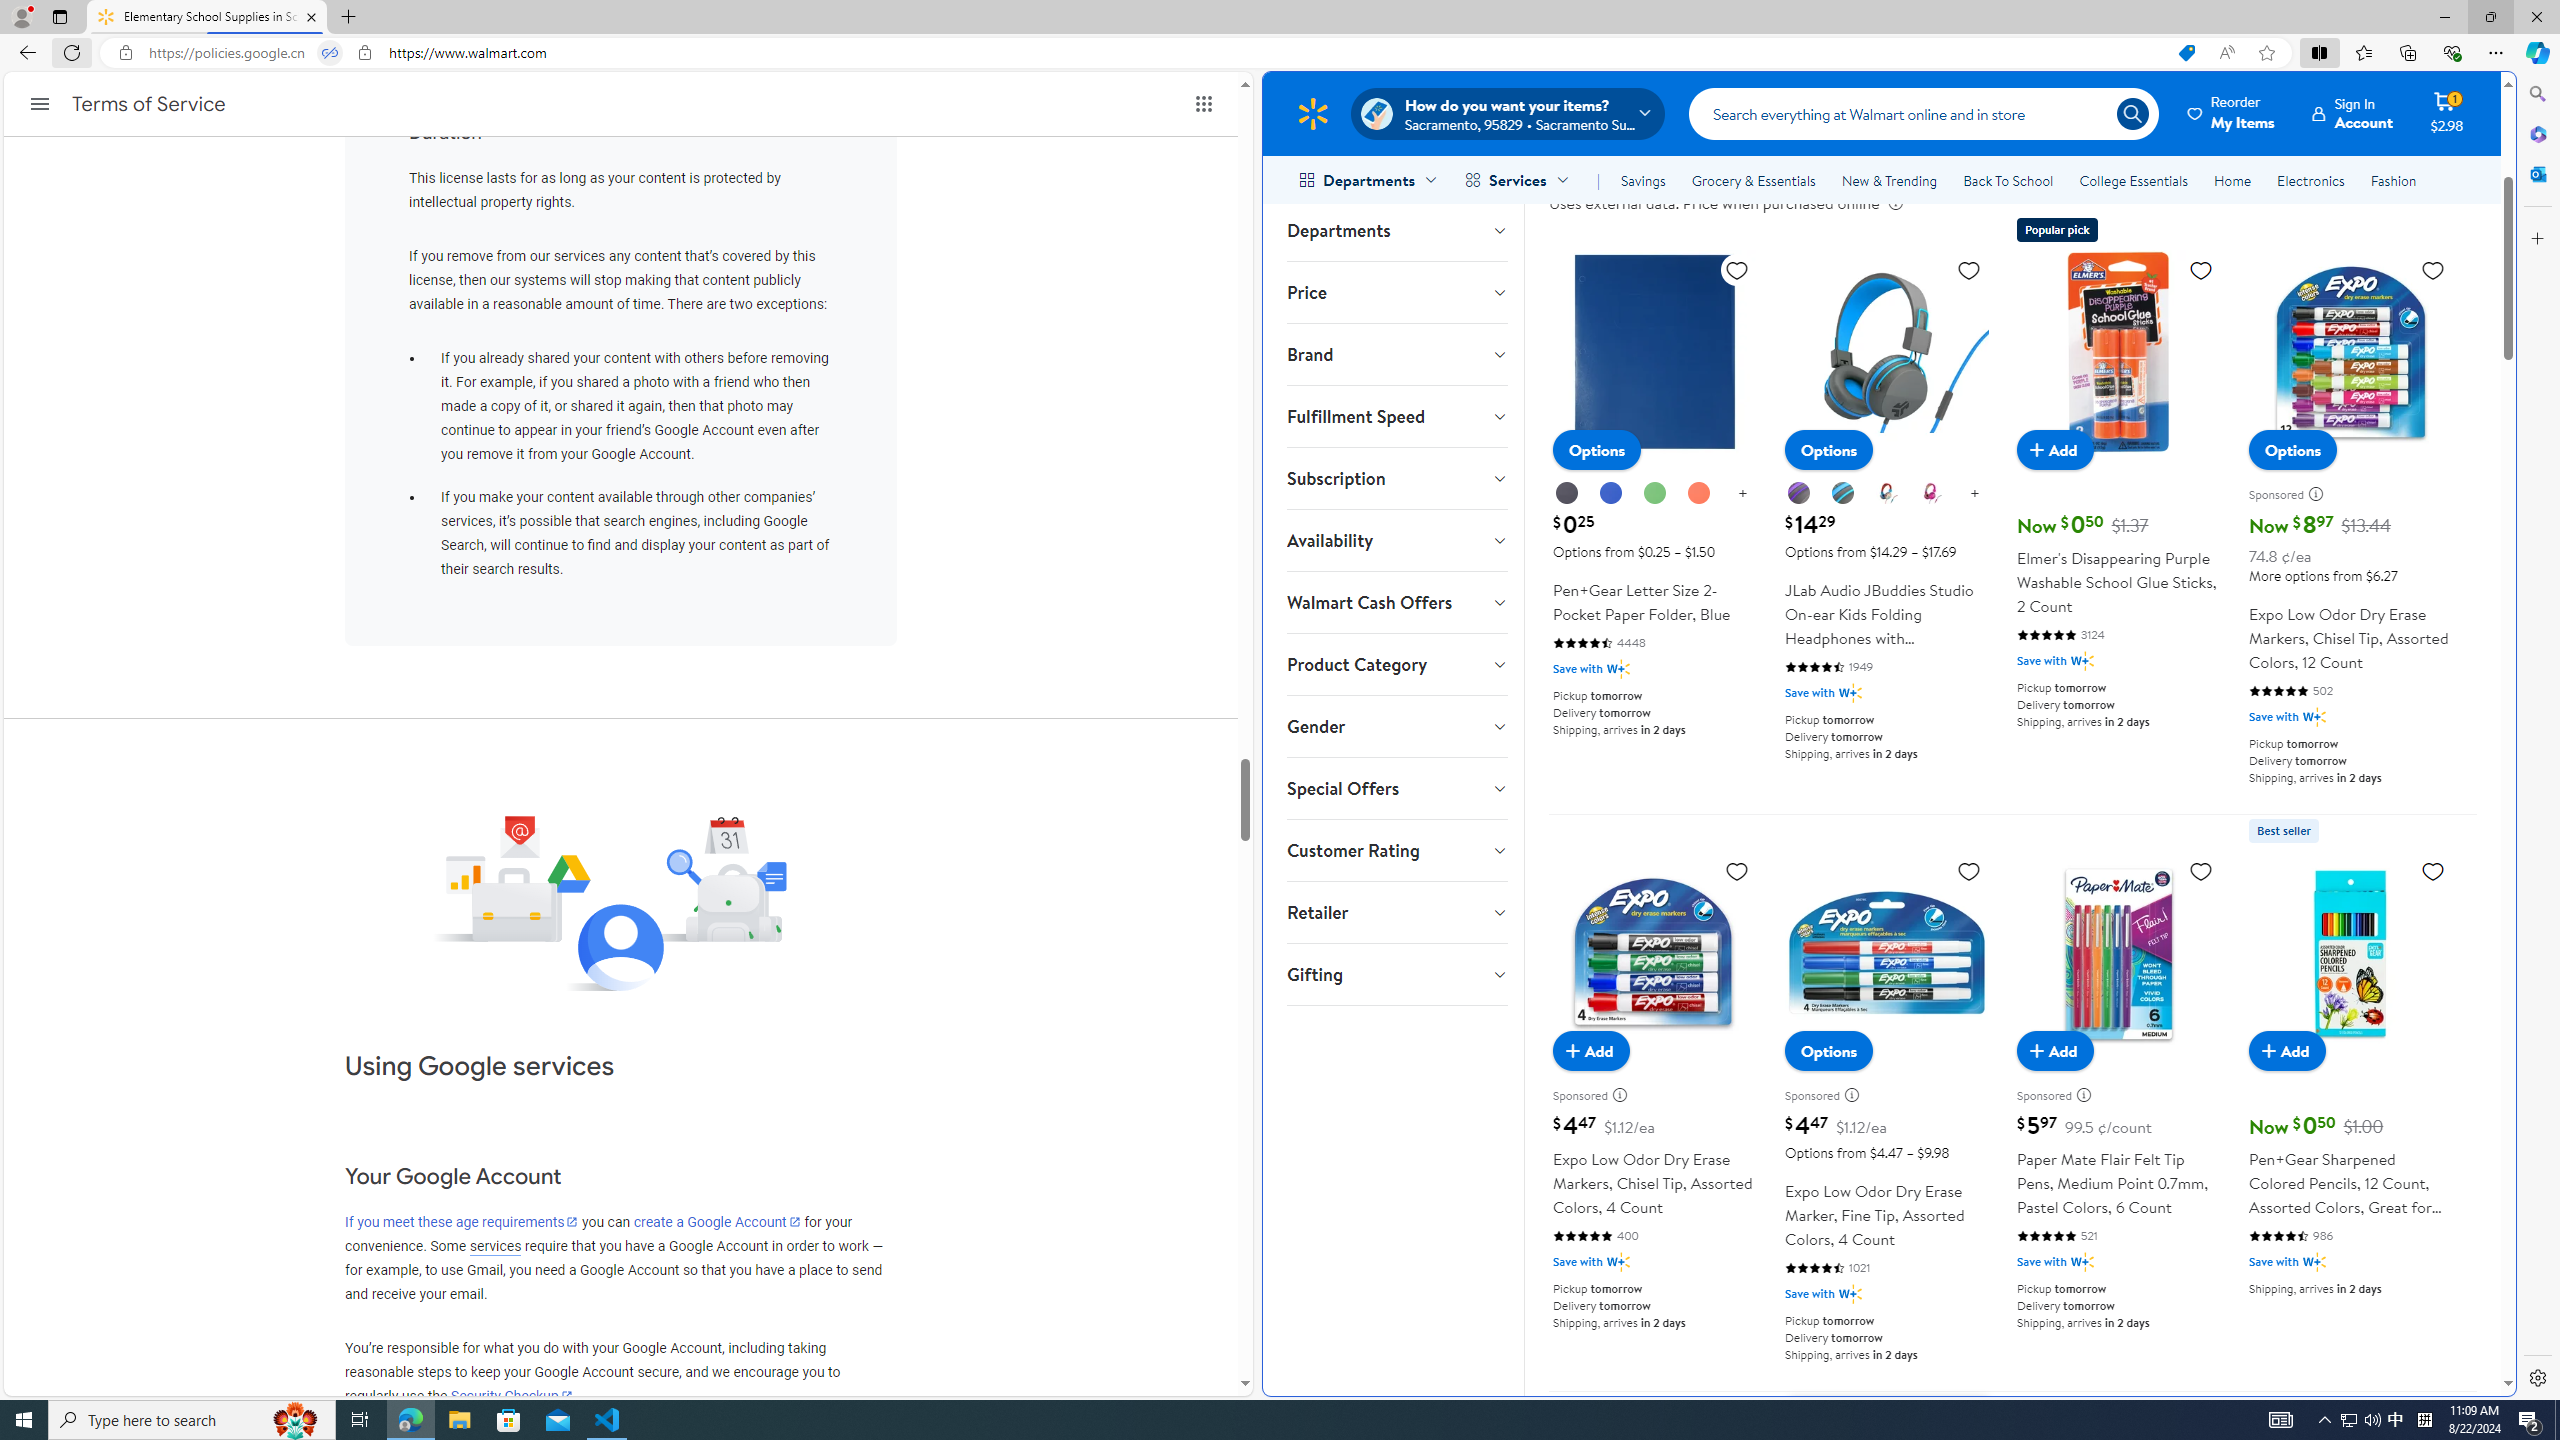 The image size is (2560, 1440). Describe the element at coordinates (1396, 974) in the screenshot. I see `Gifting` at that location.